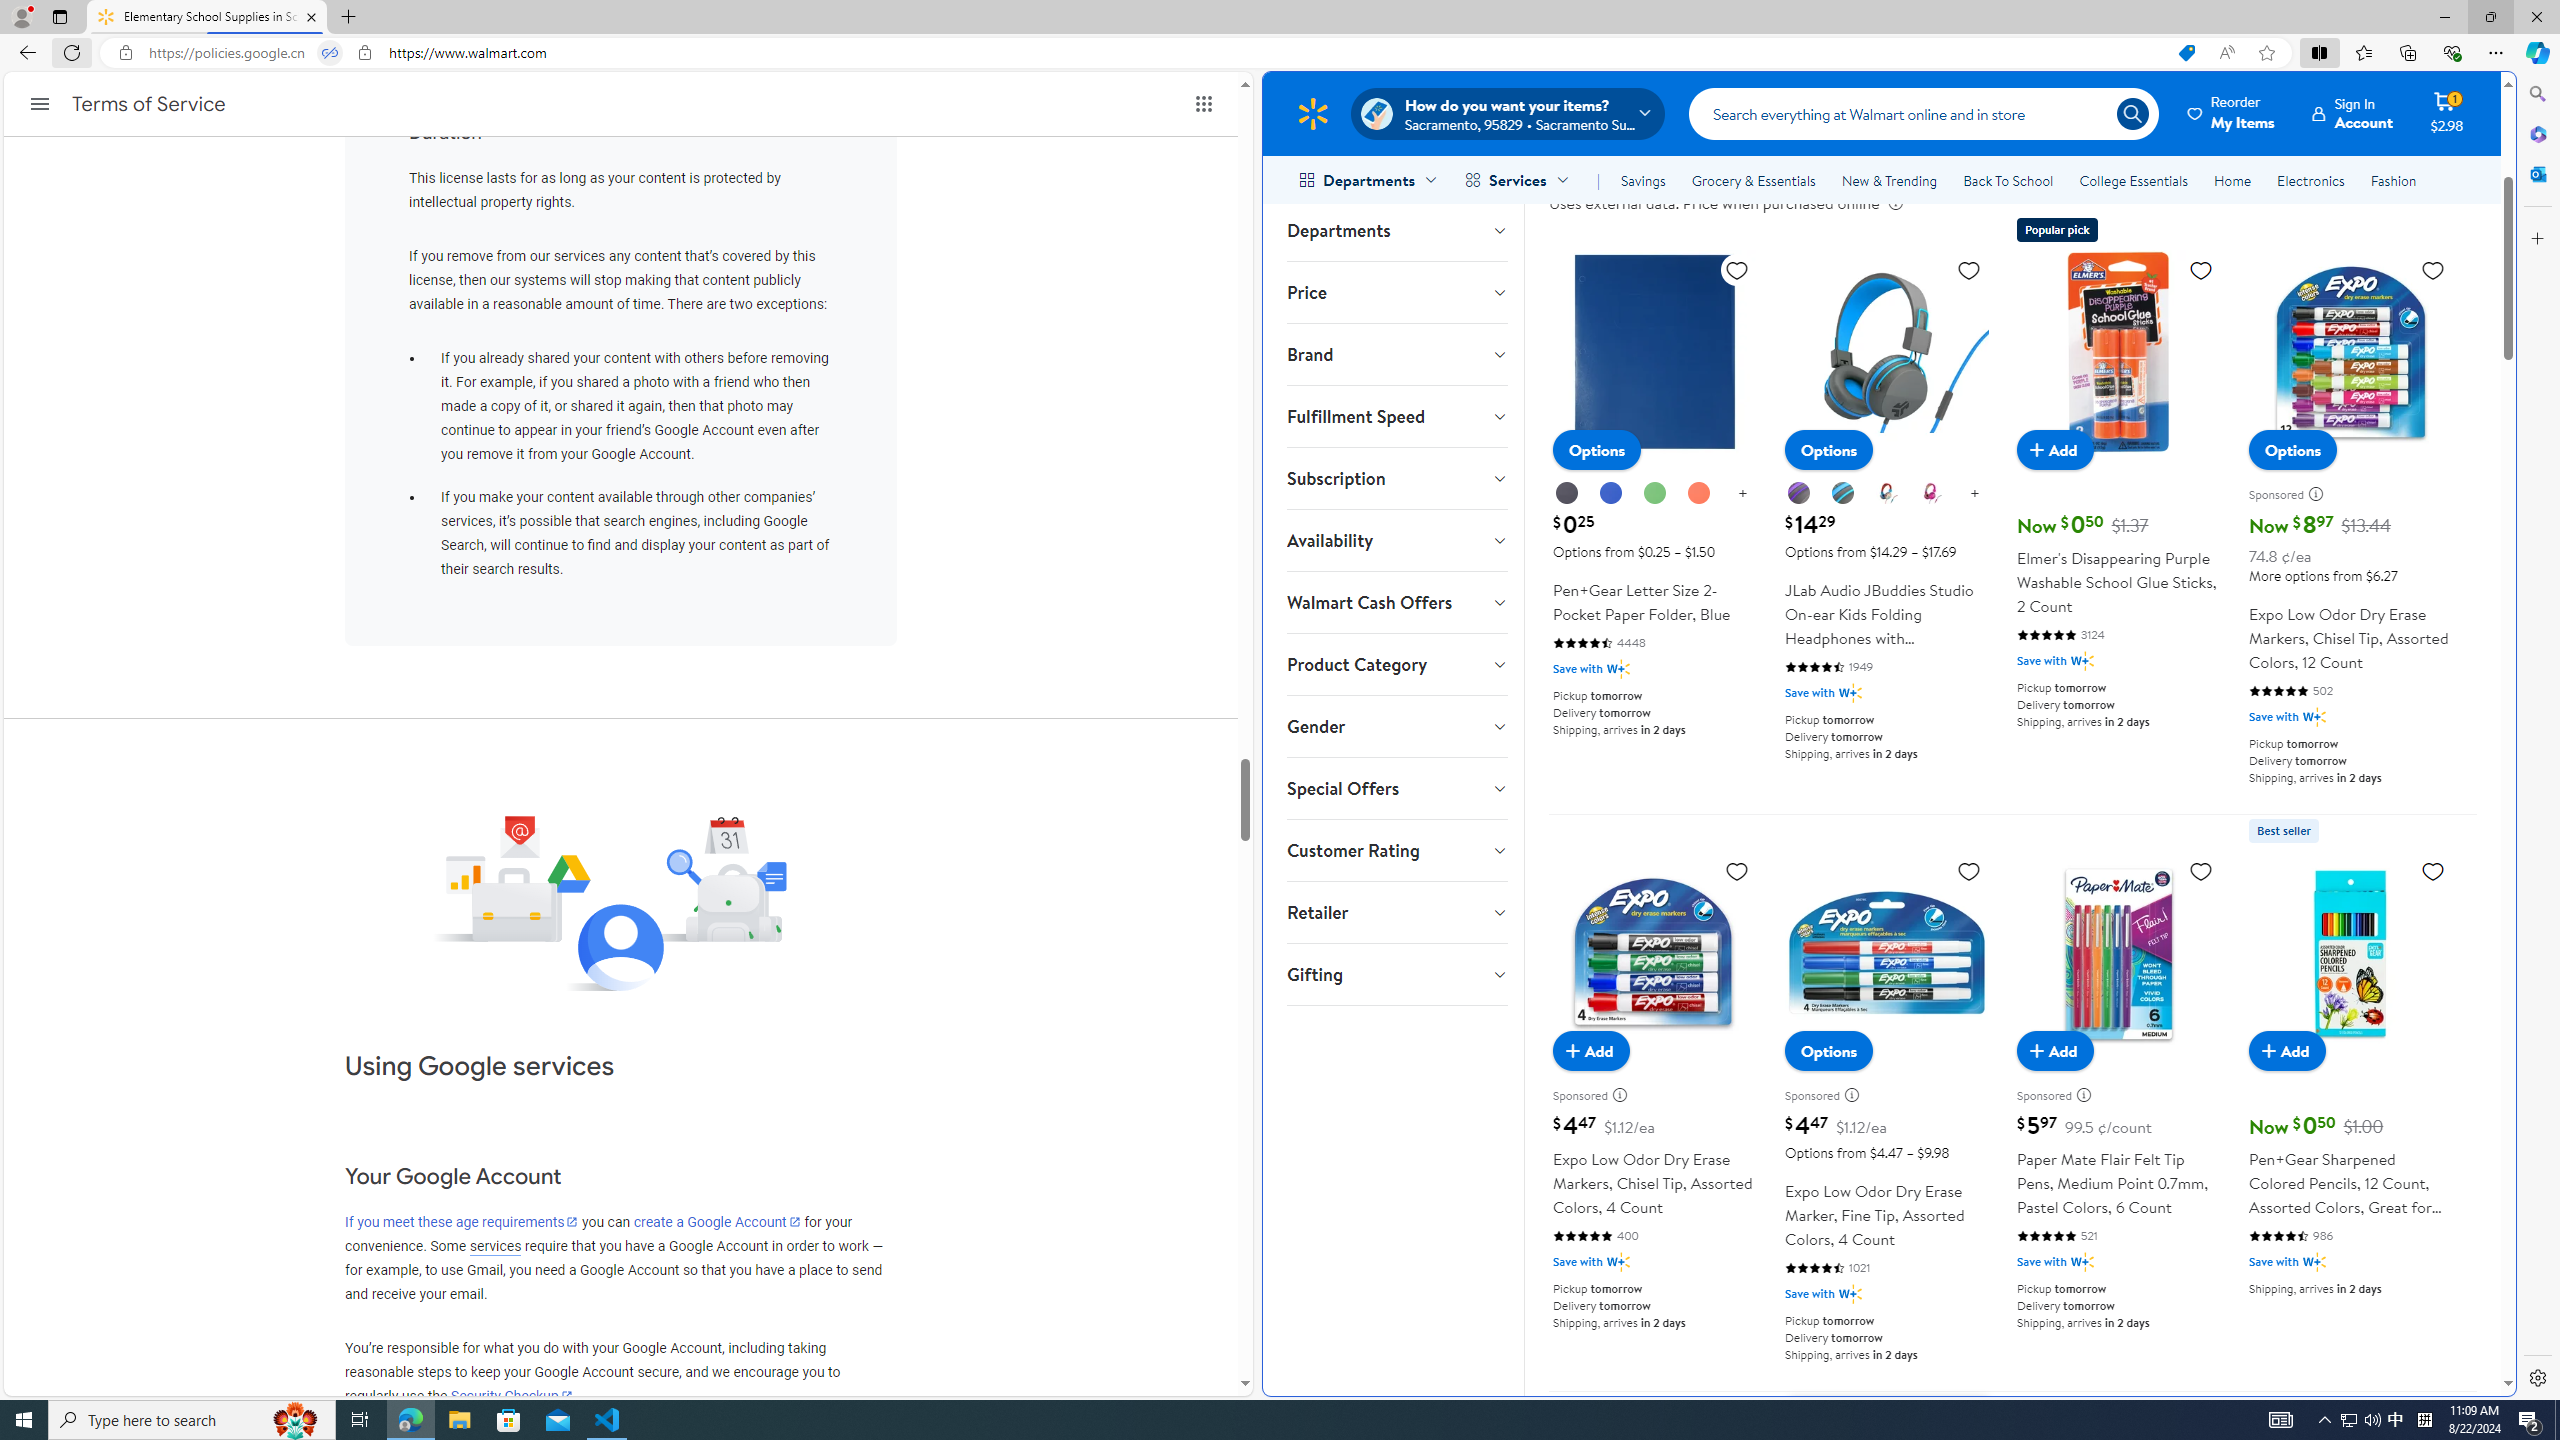 The image size is (2560, 1440). Describe the element at coordinates (1396, 974) in the screenshot. I see `Gifting` at that location.